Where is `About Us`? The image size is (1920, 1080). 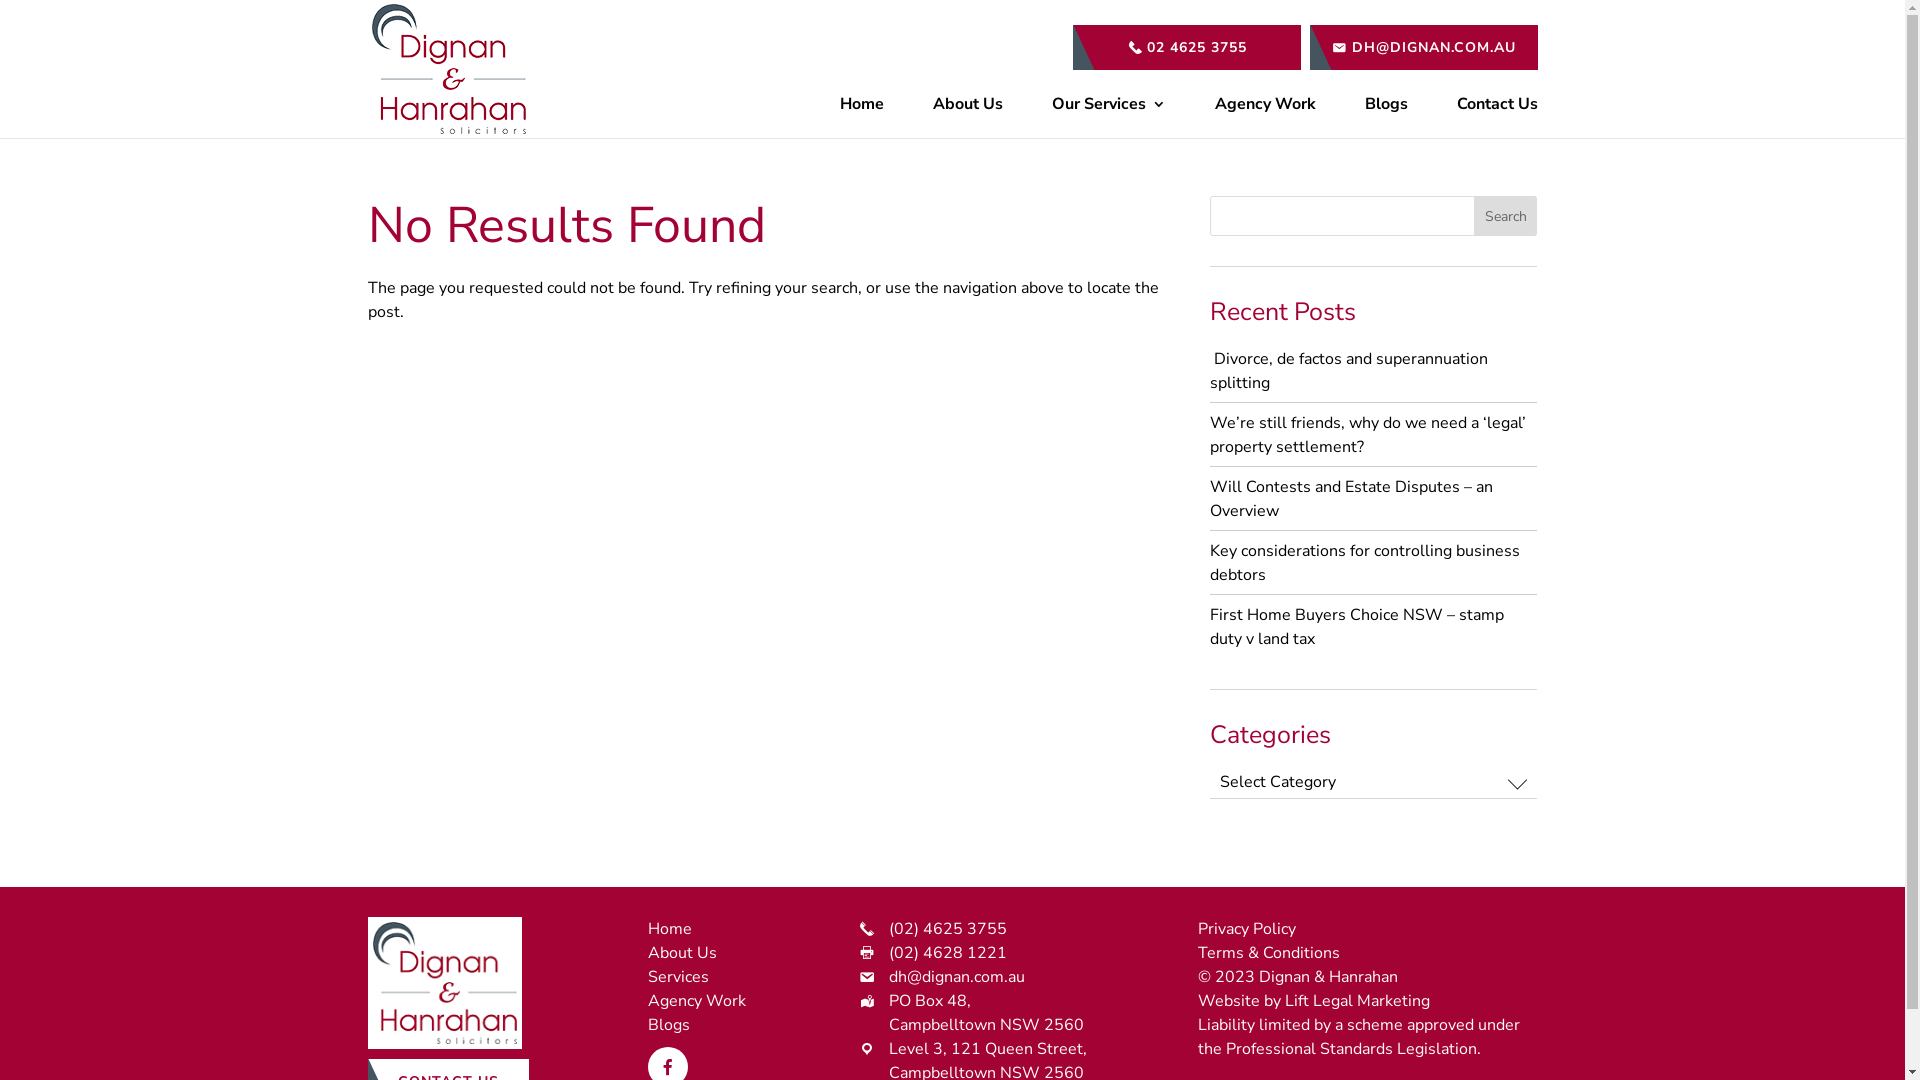
About Us is located at coordinates (967, 110).